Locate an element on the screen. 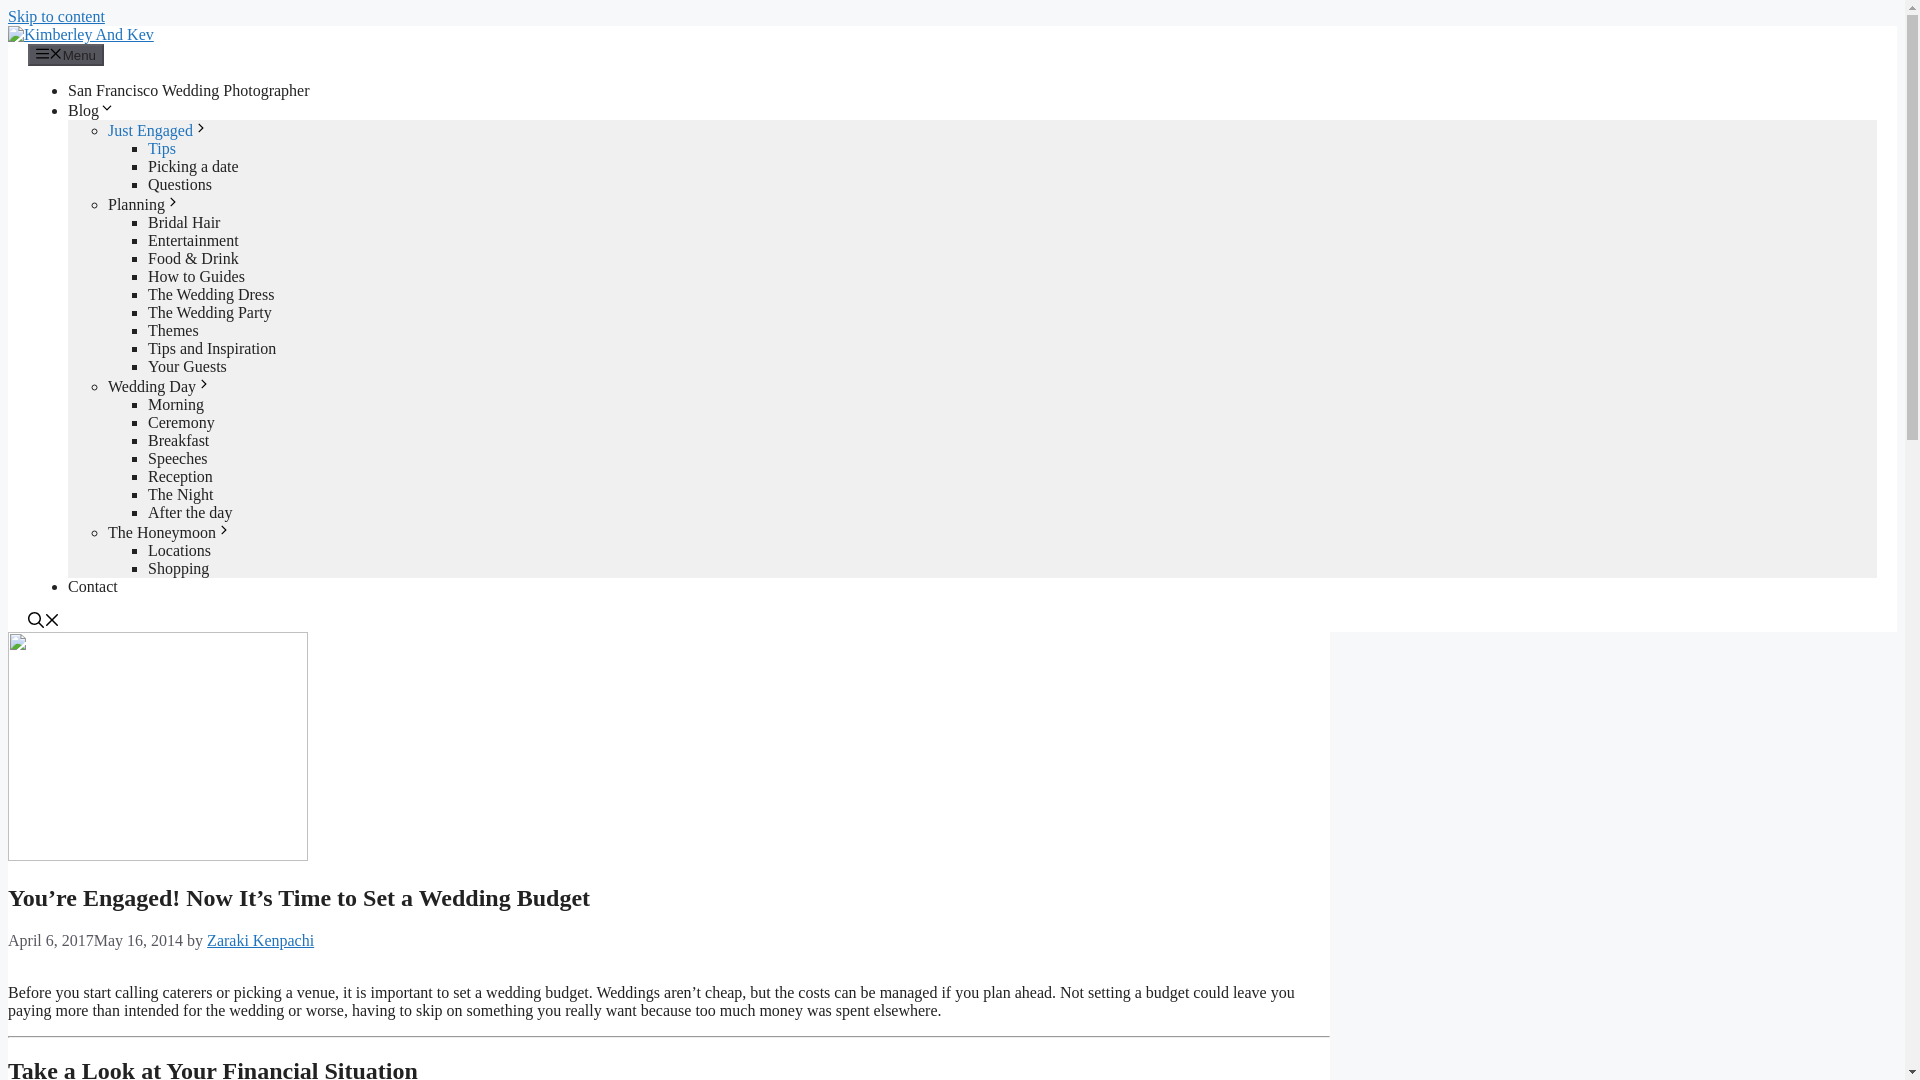 This screenshot has width=1920, height=1080. Just Engaged is located at coordinates (158, 130).